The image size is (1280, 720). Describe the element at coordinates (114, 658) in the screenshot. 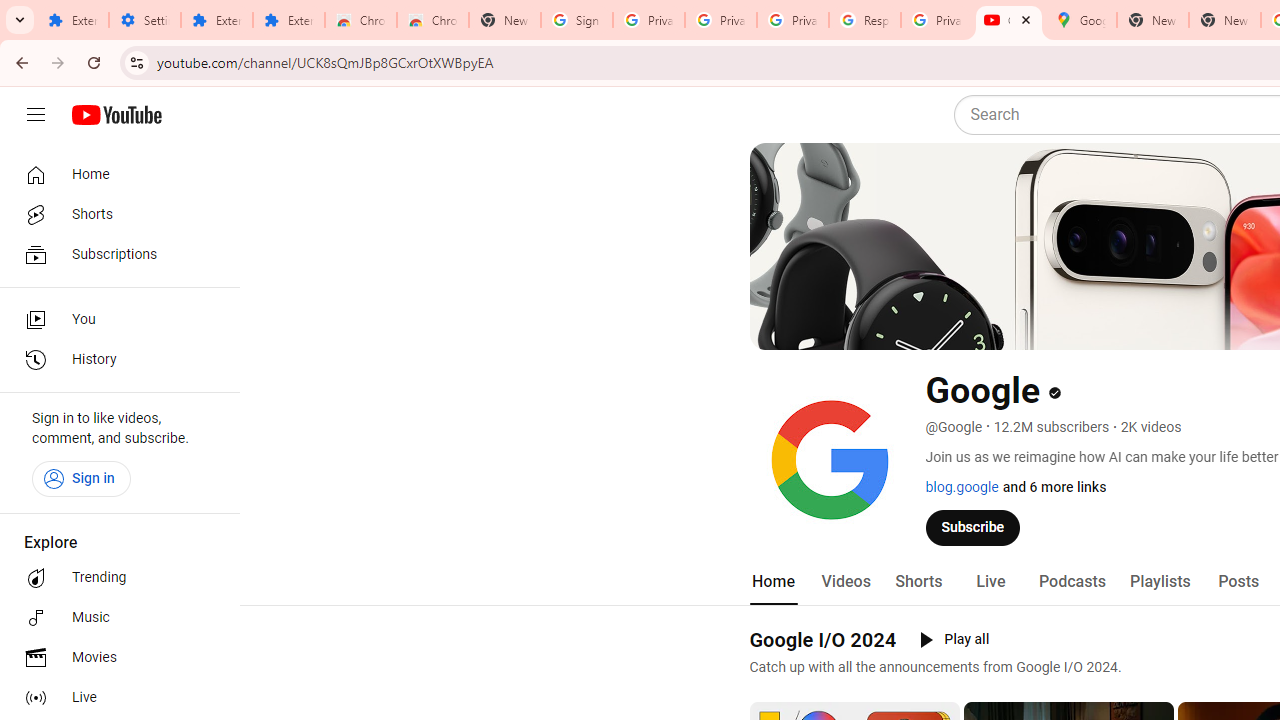

I see `Movies` at that location.